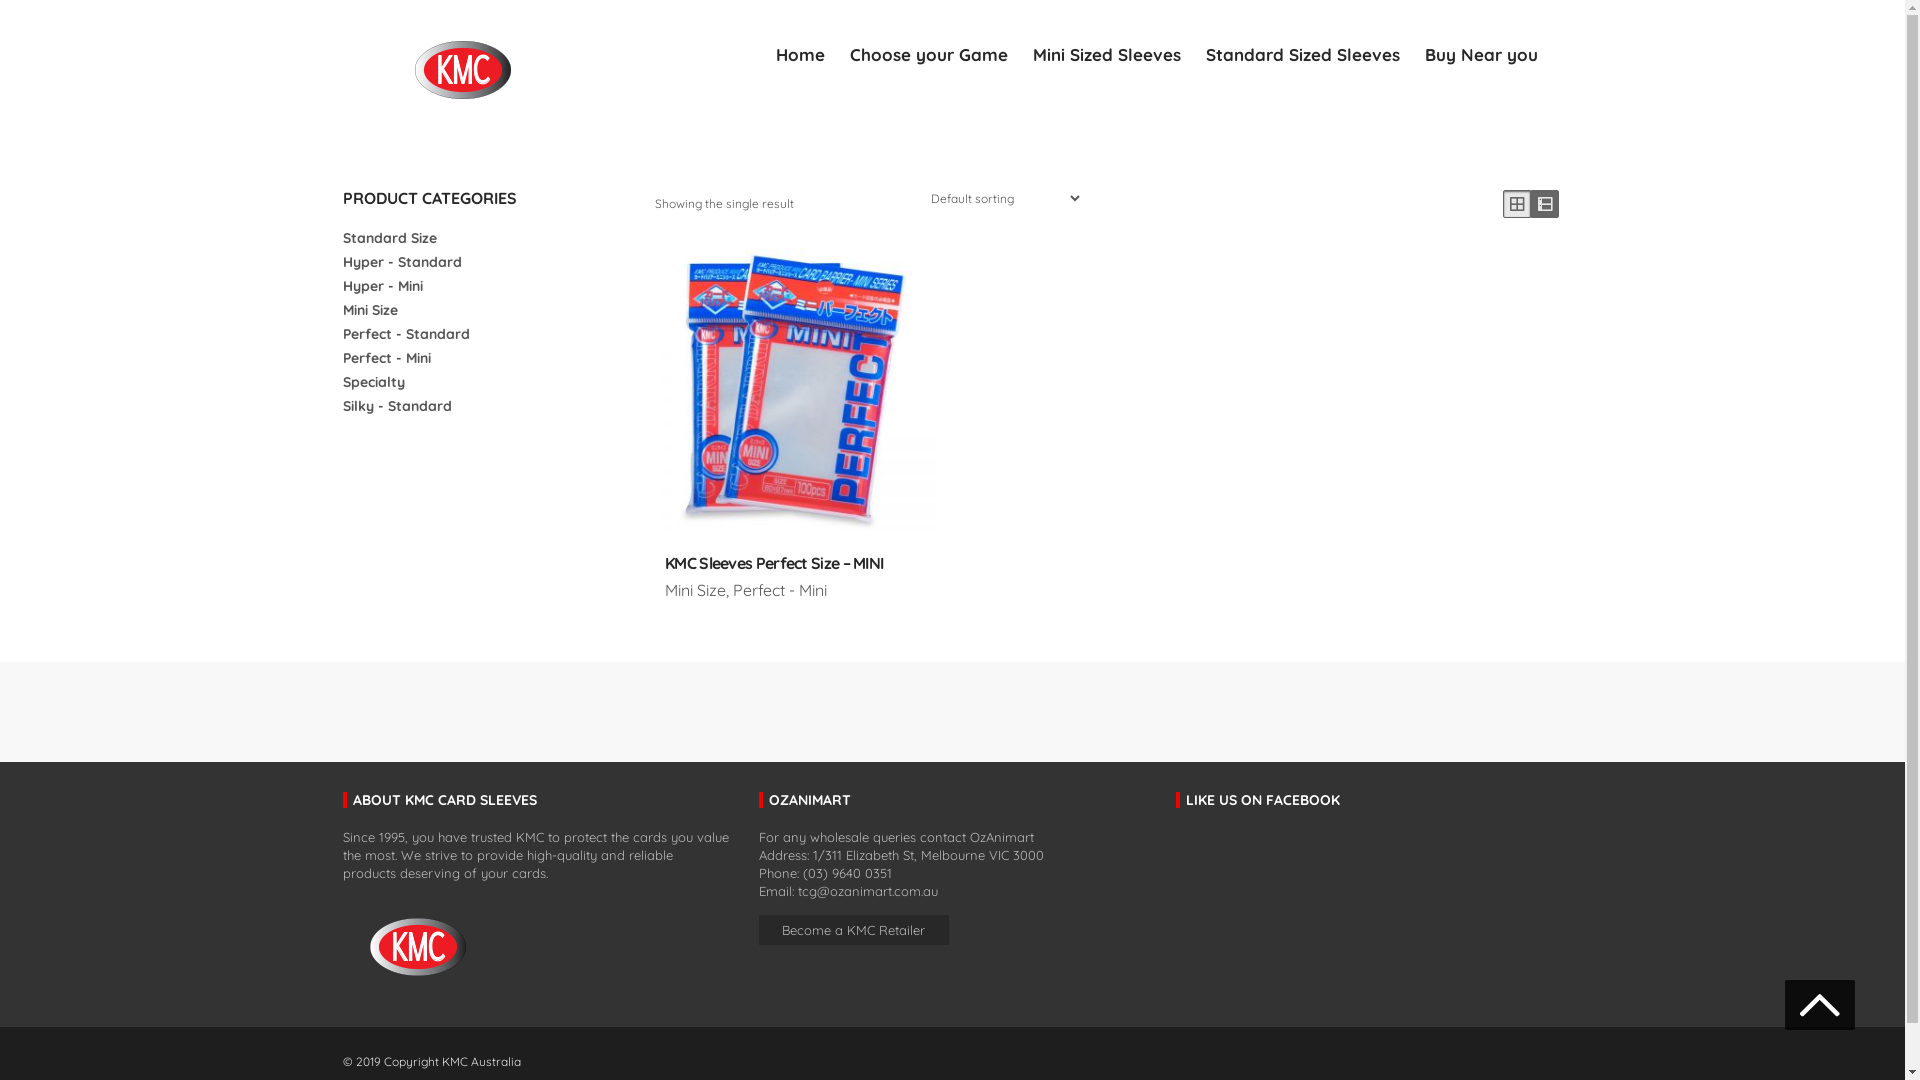  What do you see at coordinates (389, 238) in the screenshot?
I see `Standard Size` at bounding box center [389, 238].